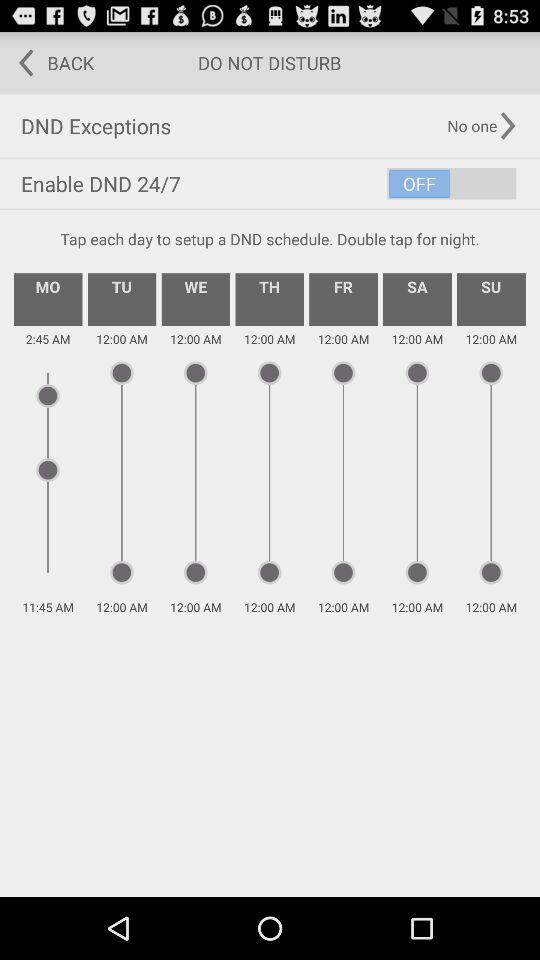 The image size is (540, 960). What do you see at coordinates (417, 299) in the screenshot?
I see `jump until sa` at bounding box center [417, 299].